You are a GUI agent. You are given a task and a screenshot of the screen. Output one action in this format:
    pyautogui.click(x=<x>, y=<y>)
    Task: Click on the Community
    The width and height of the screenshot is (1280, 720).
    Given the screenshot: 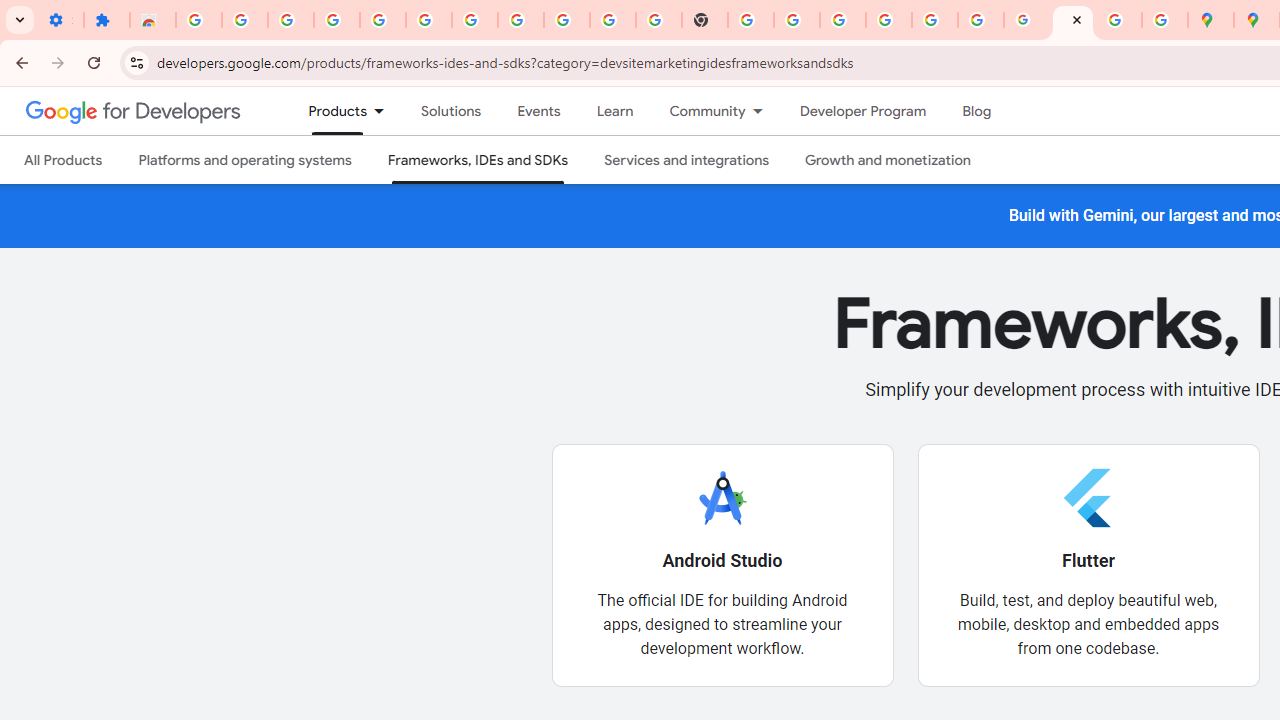 What is the action you would take?
    pyautogui.click(x=698, y=111)
    